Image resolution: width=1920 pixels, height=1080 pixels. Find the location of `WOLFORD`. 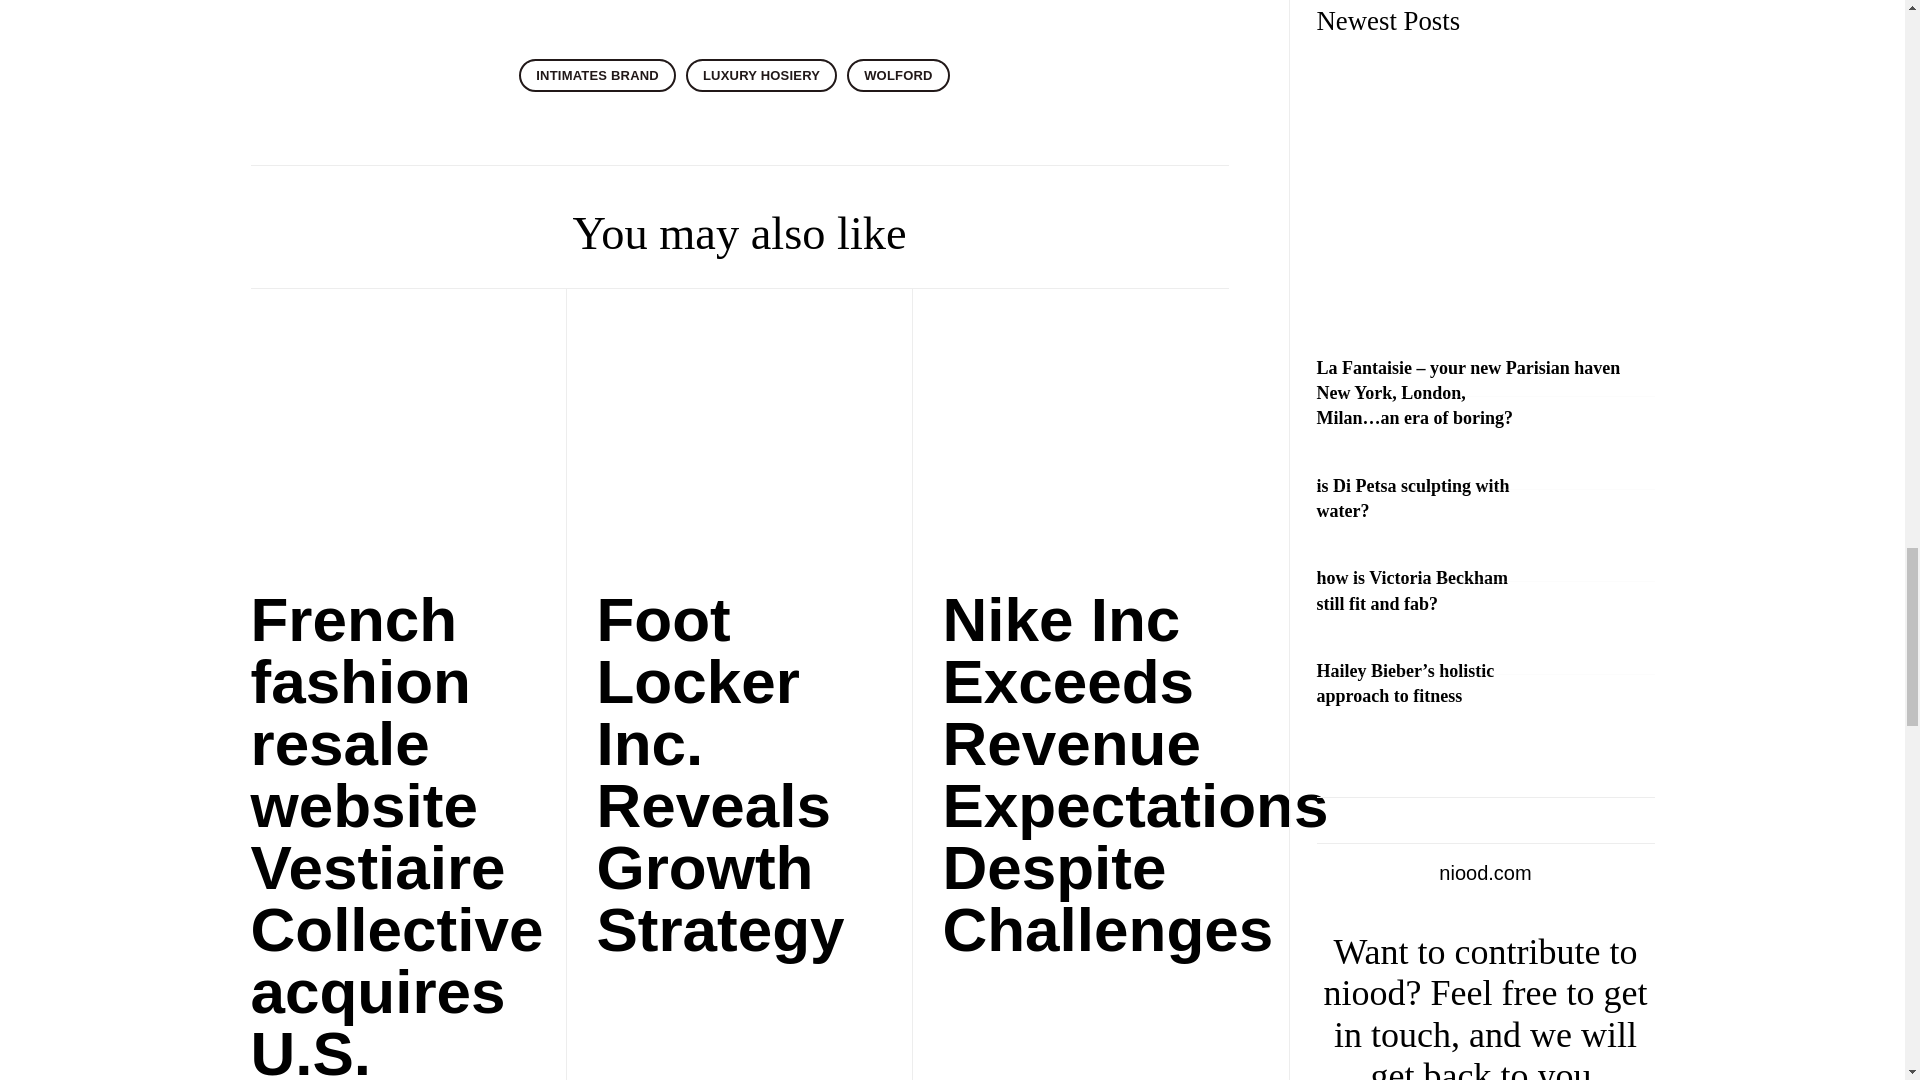

WOLFORD is located at coordinates (898, 75).